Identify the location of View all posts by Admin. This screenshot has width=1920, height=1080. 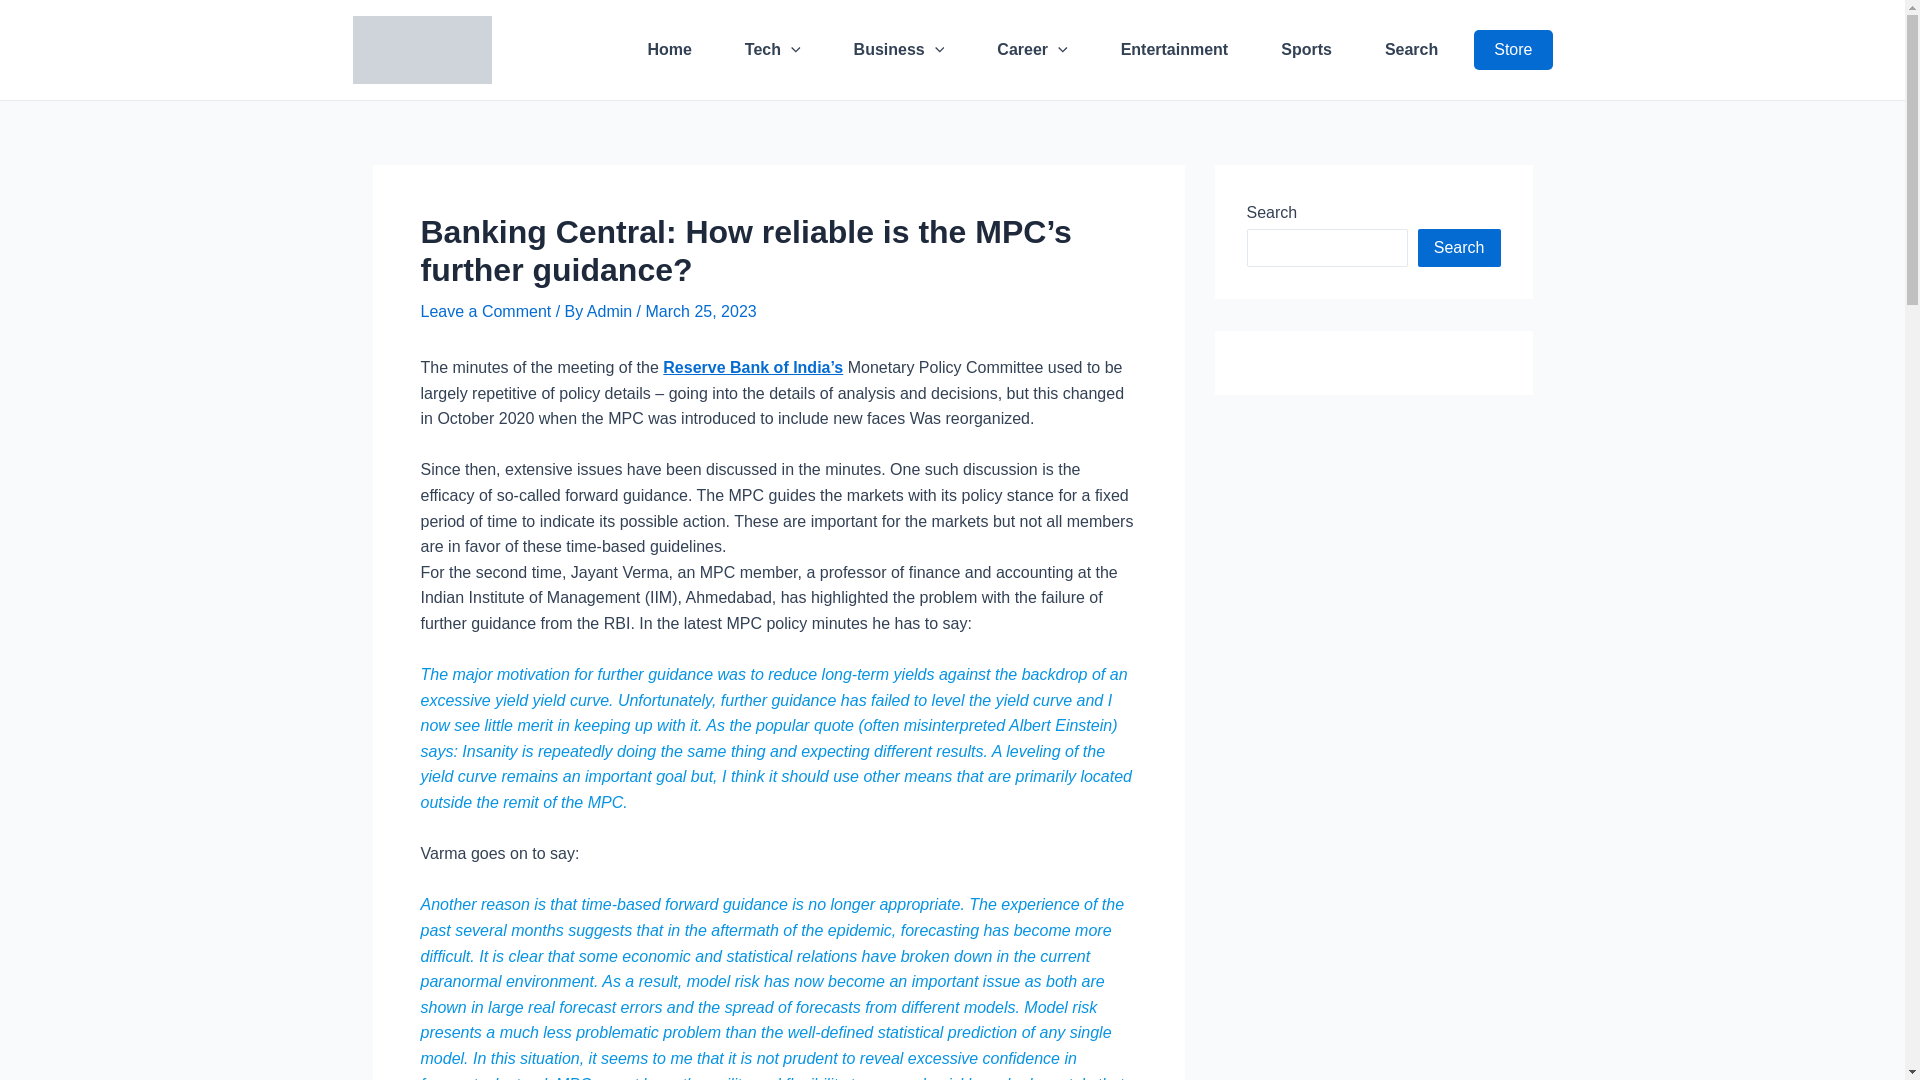
(612, 311).